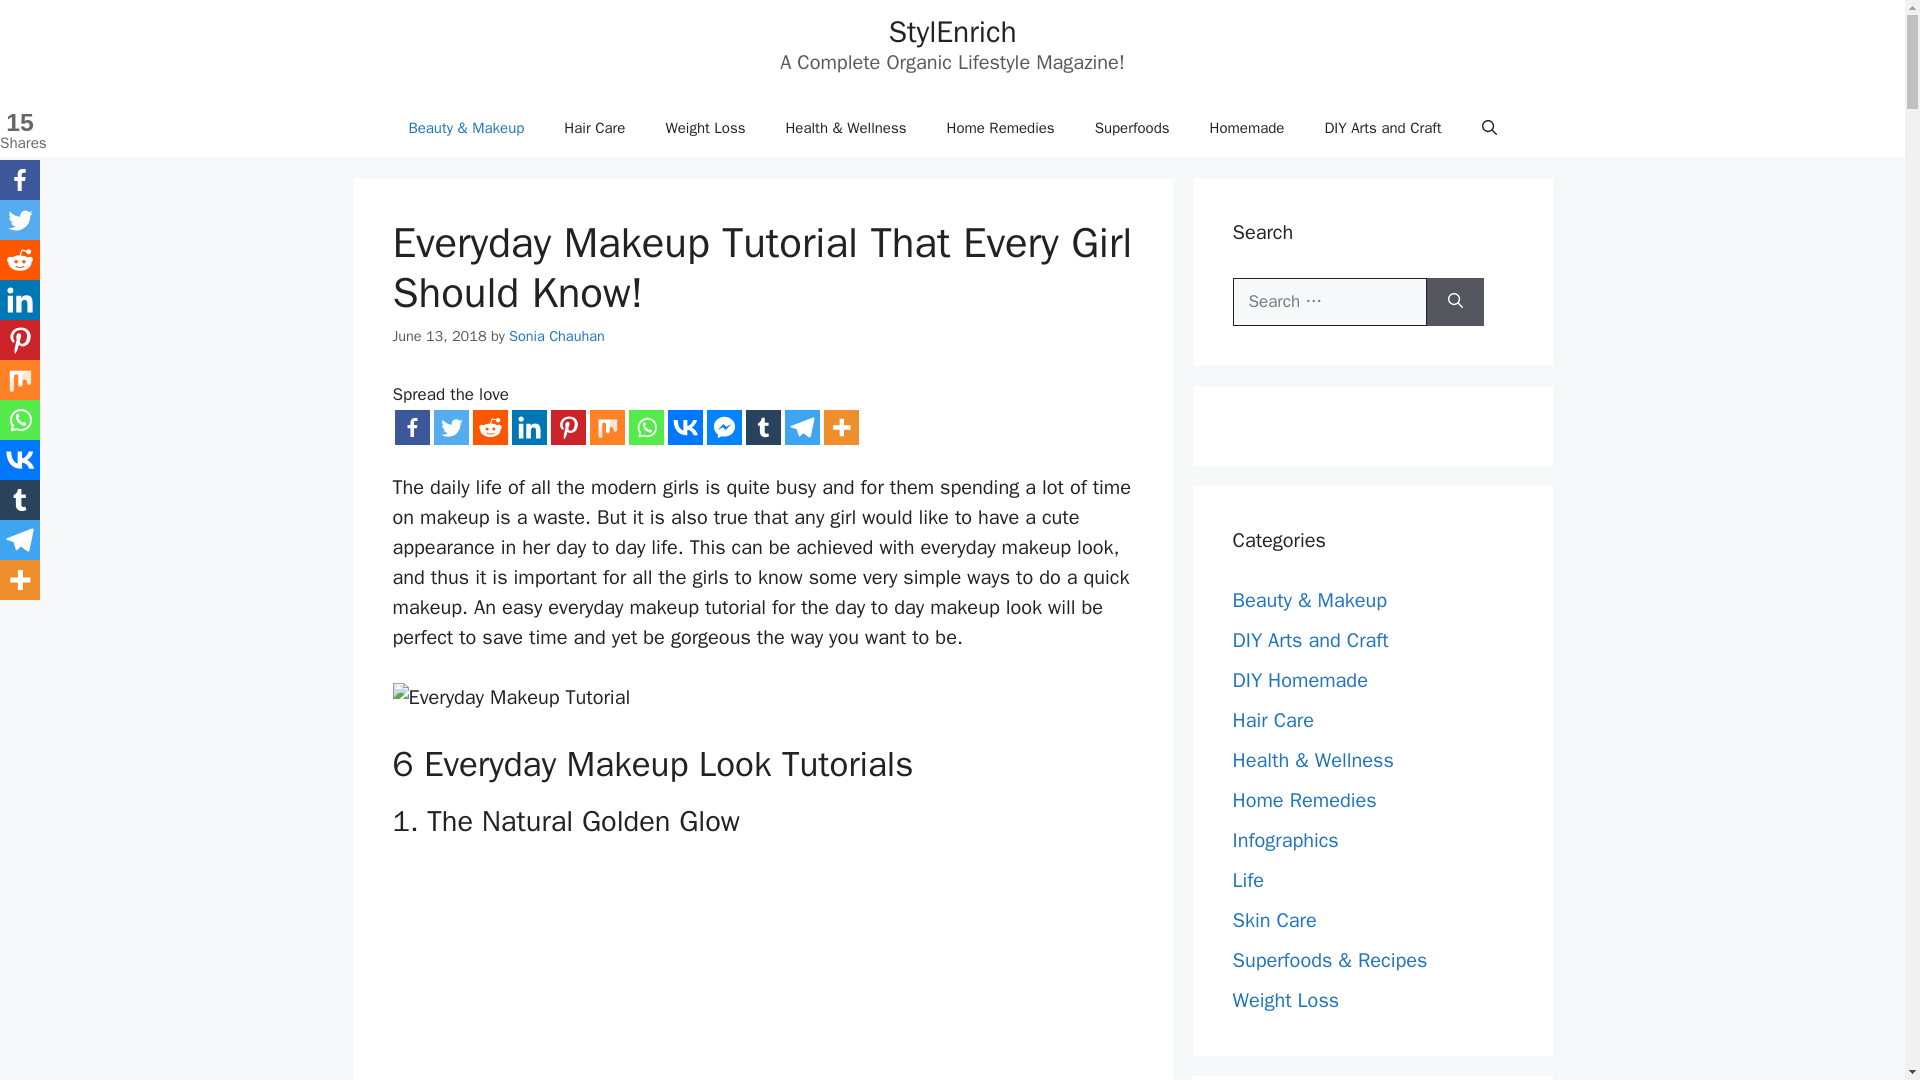 The image size is (1920, 1080). Describe the element at coordinates (556, 336) in the screenshot. I see `Sonia Chauhan` at that location.